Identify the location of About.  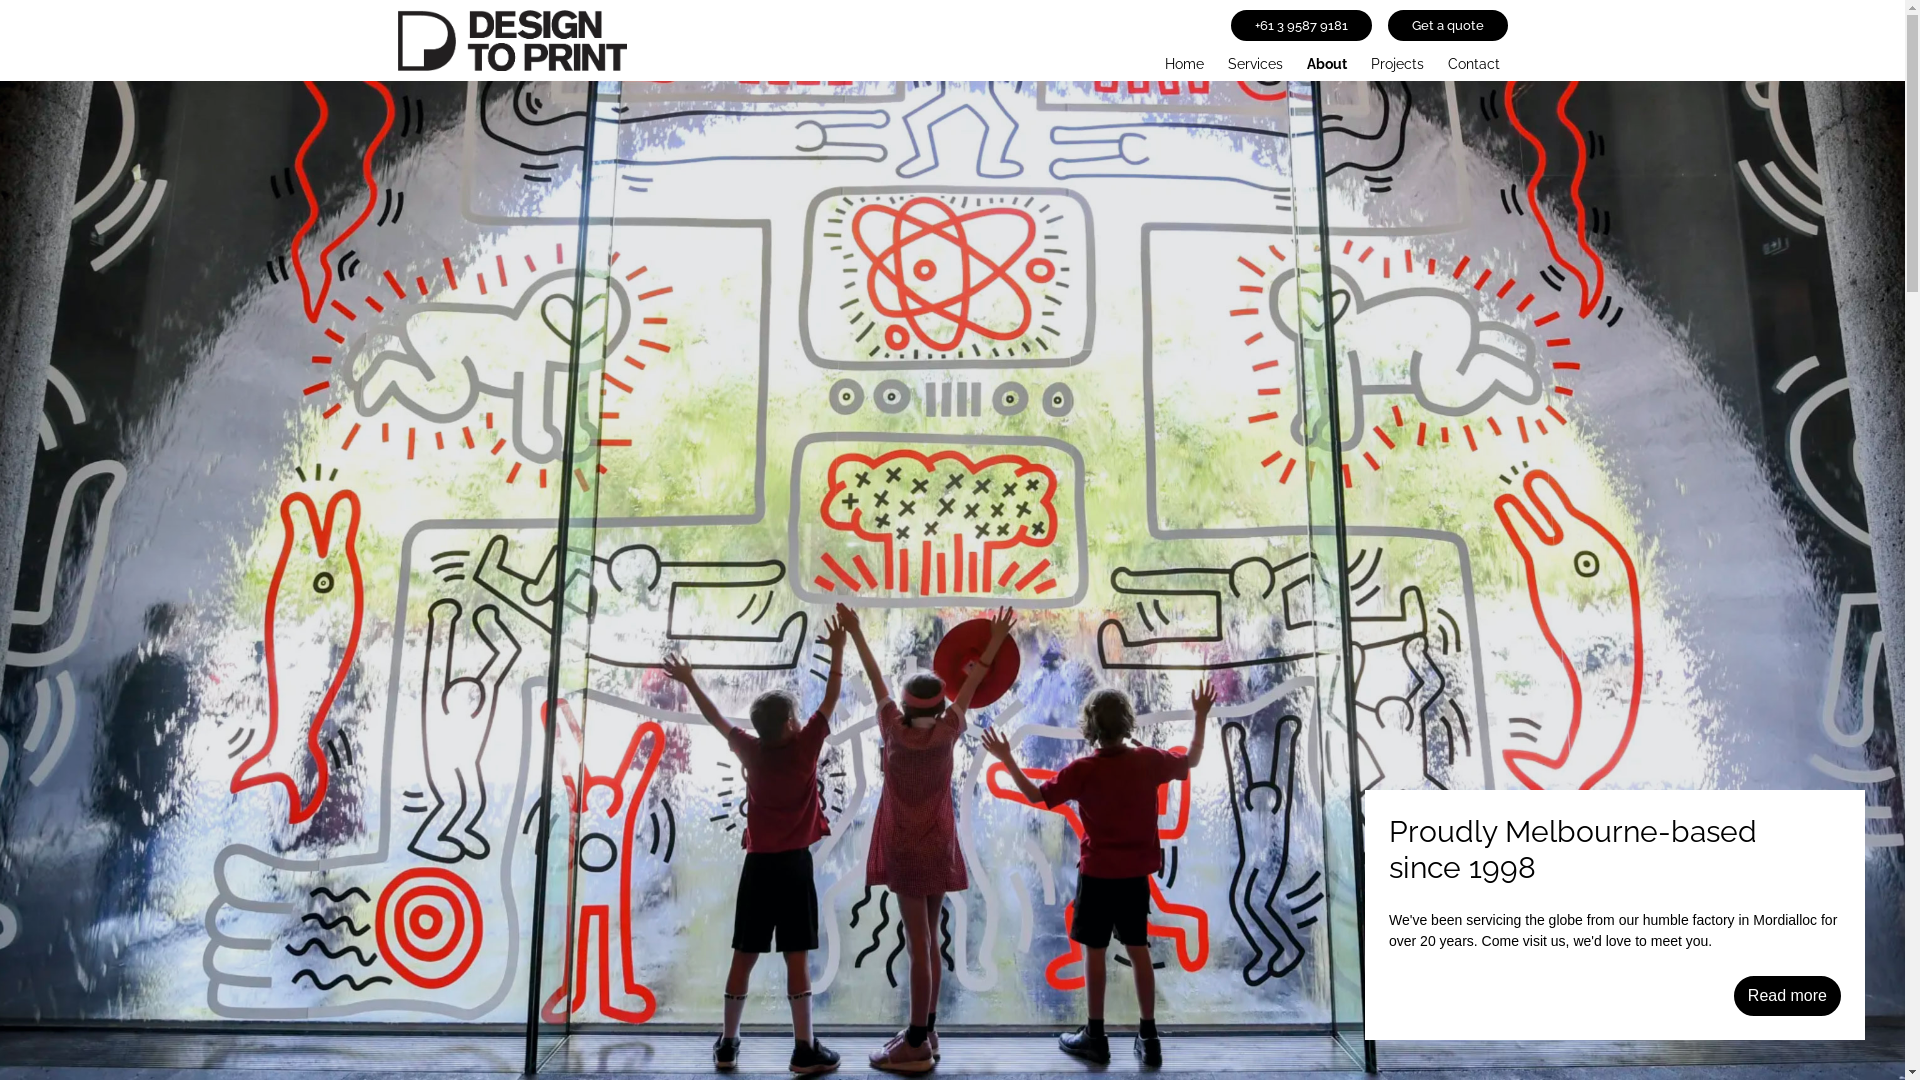
(1326, 60).